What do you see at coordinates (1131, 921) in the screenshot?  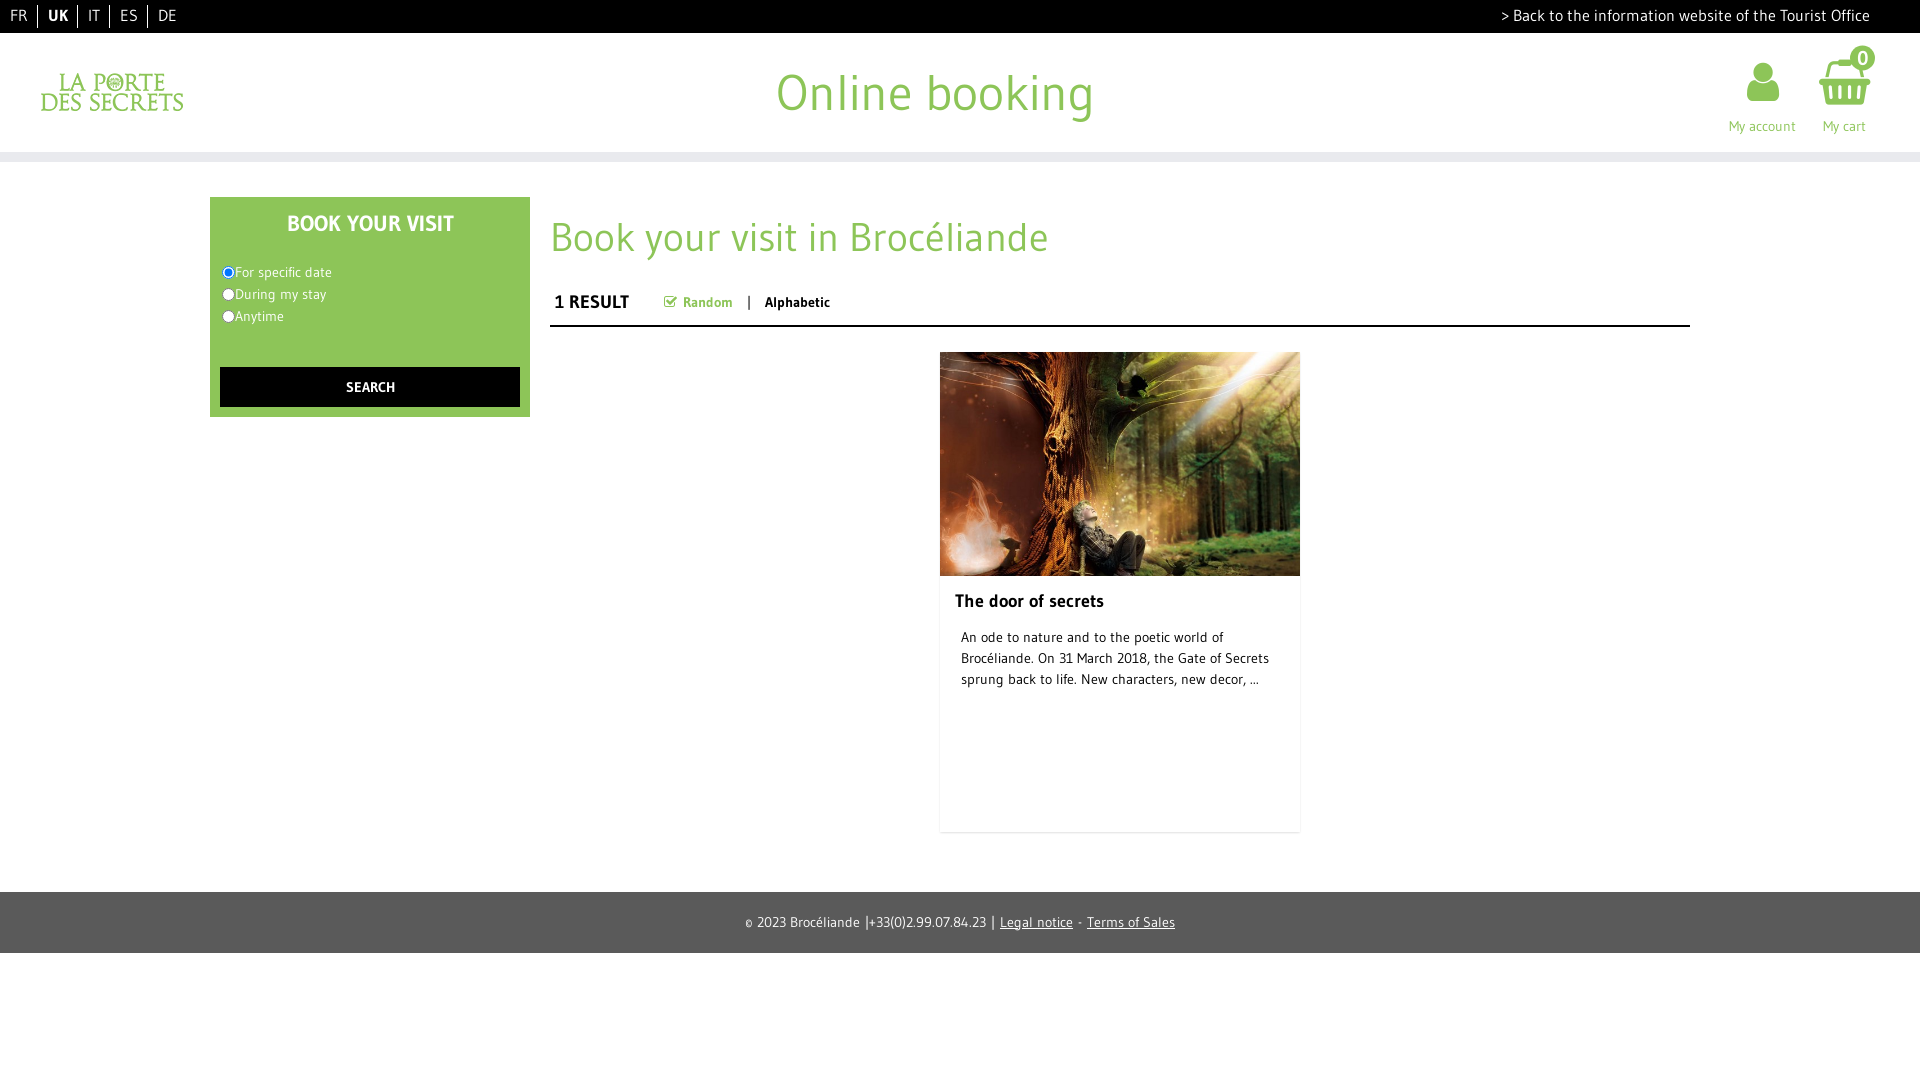 I see `Terms of Sales` at bounding box center [1131, 921].